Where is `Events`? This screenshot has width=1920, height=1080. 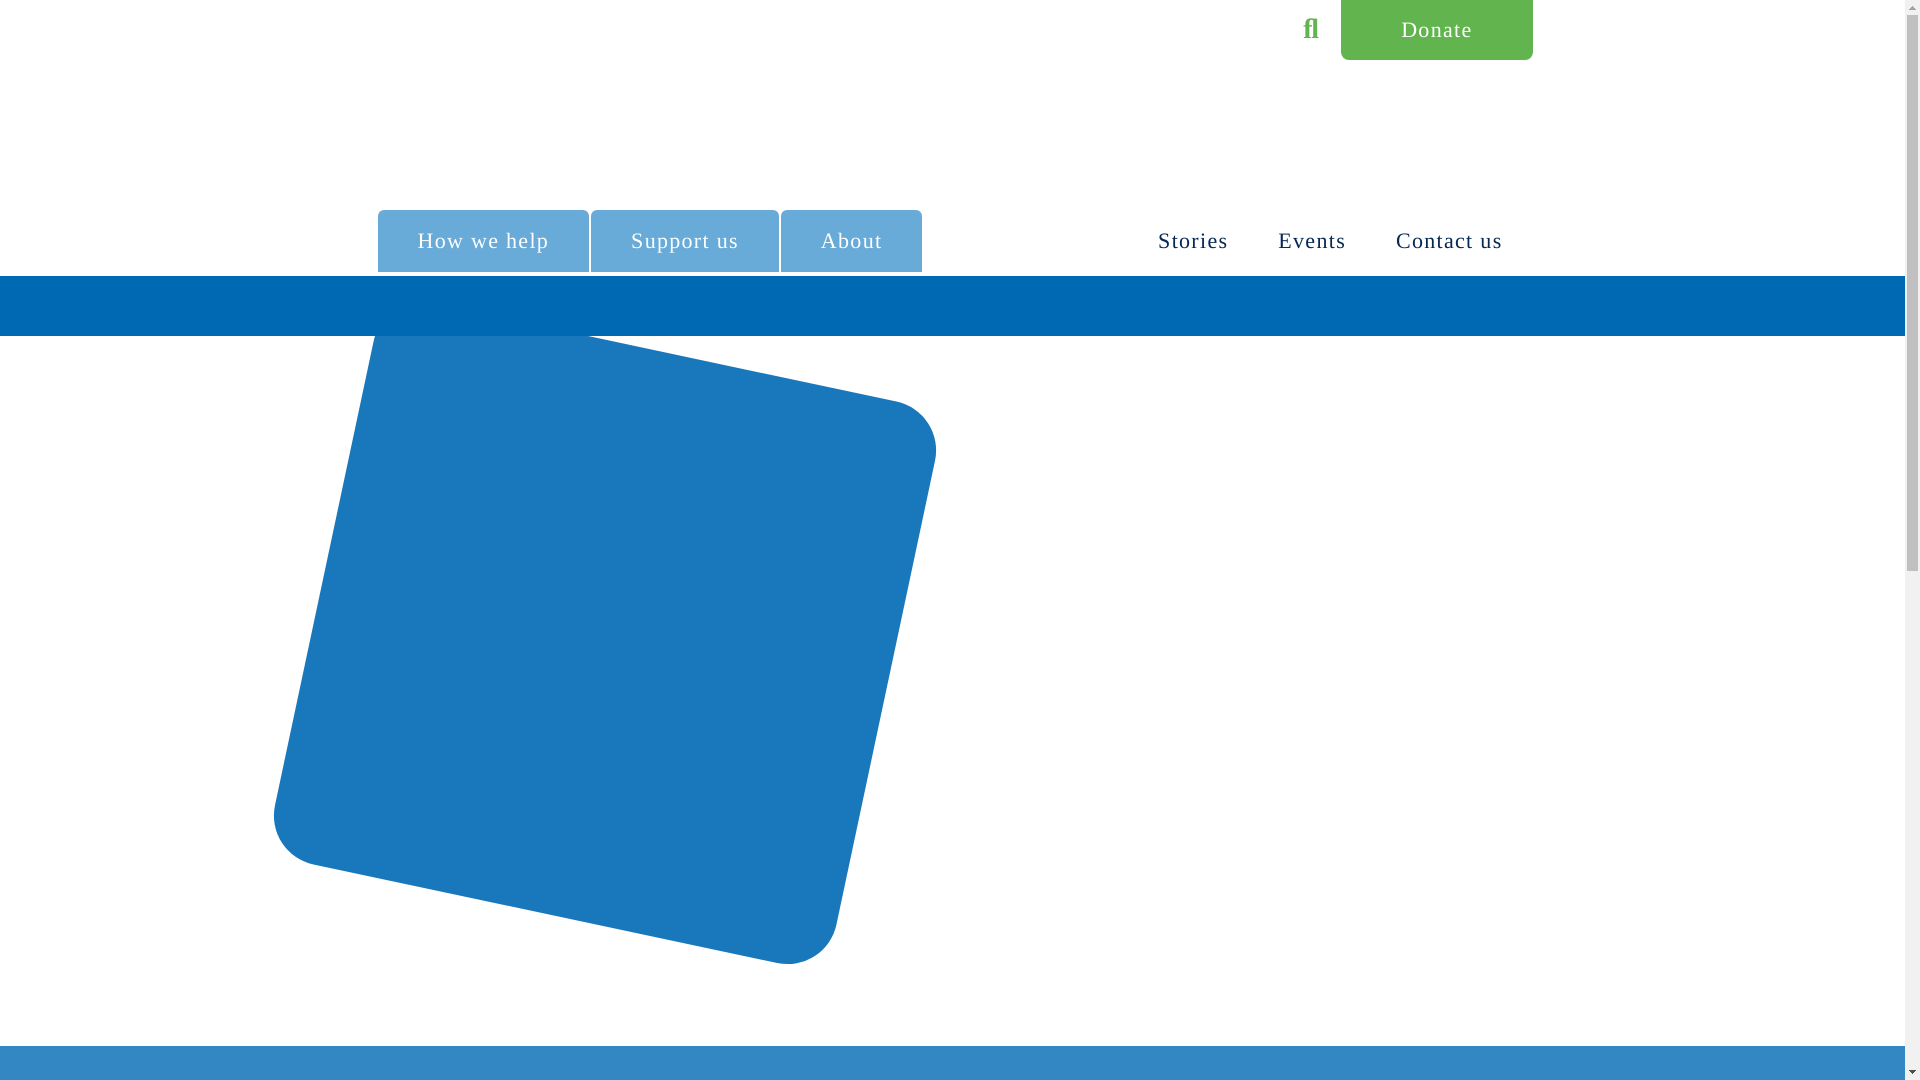
Events is located at coordinates (1312, 240).